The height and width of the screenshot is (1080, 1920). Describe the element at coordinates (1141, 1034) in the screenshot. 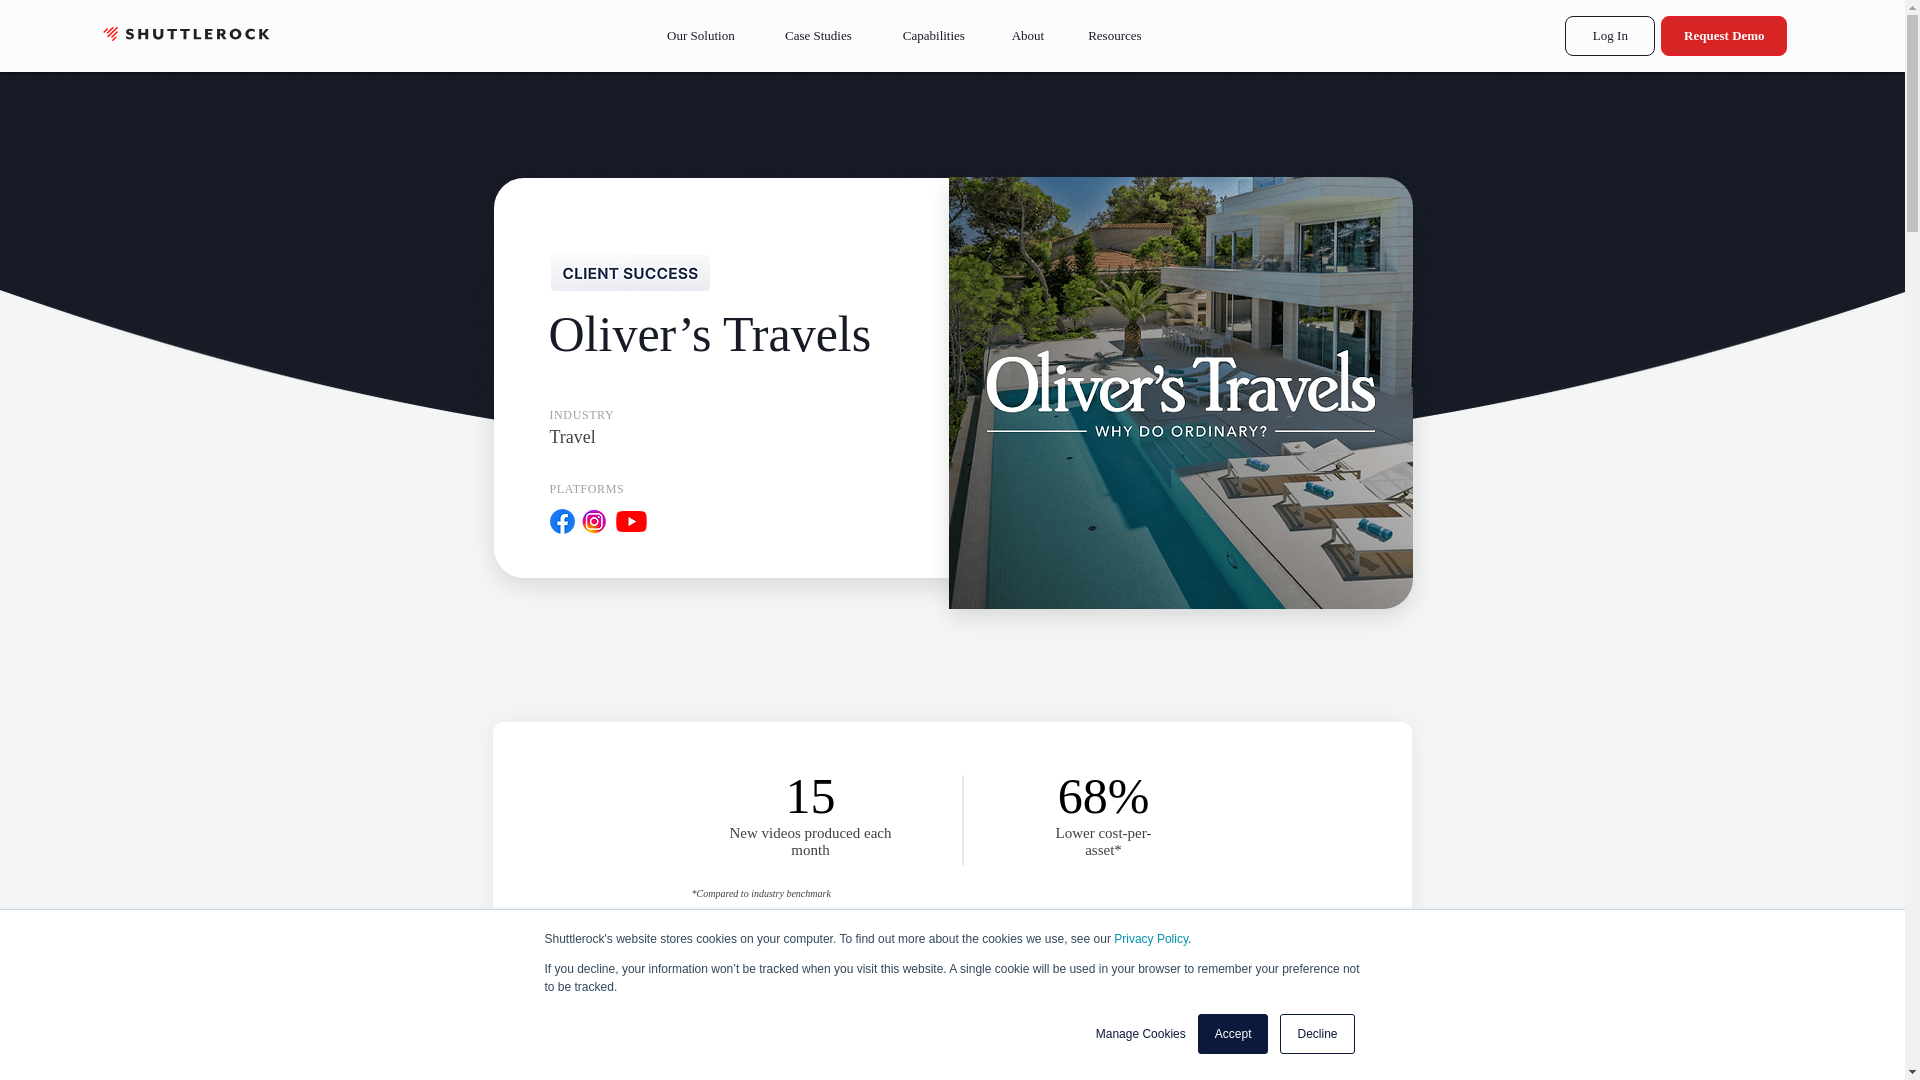

I see `Manage Cookies` at that location.